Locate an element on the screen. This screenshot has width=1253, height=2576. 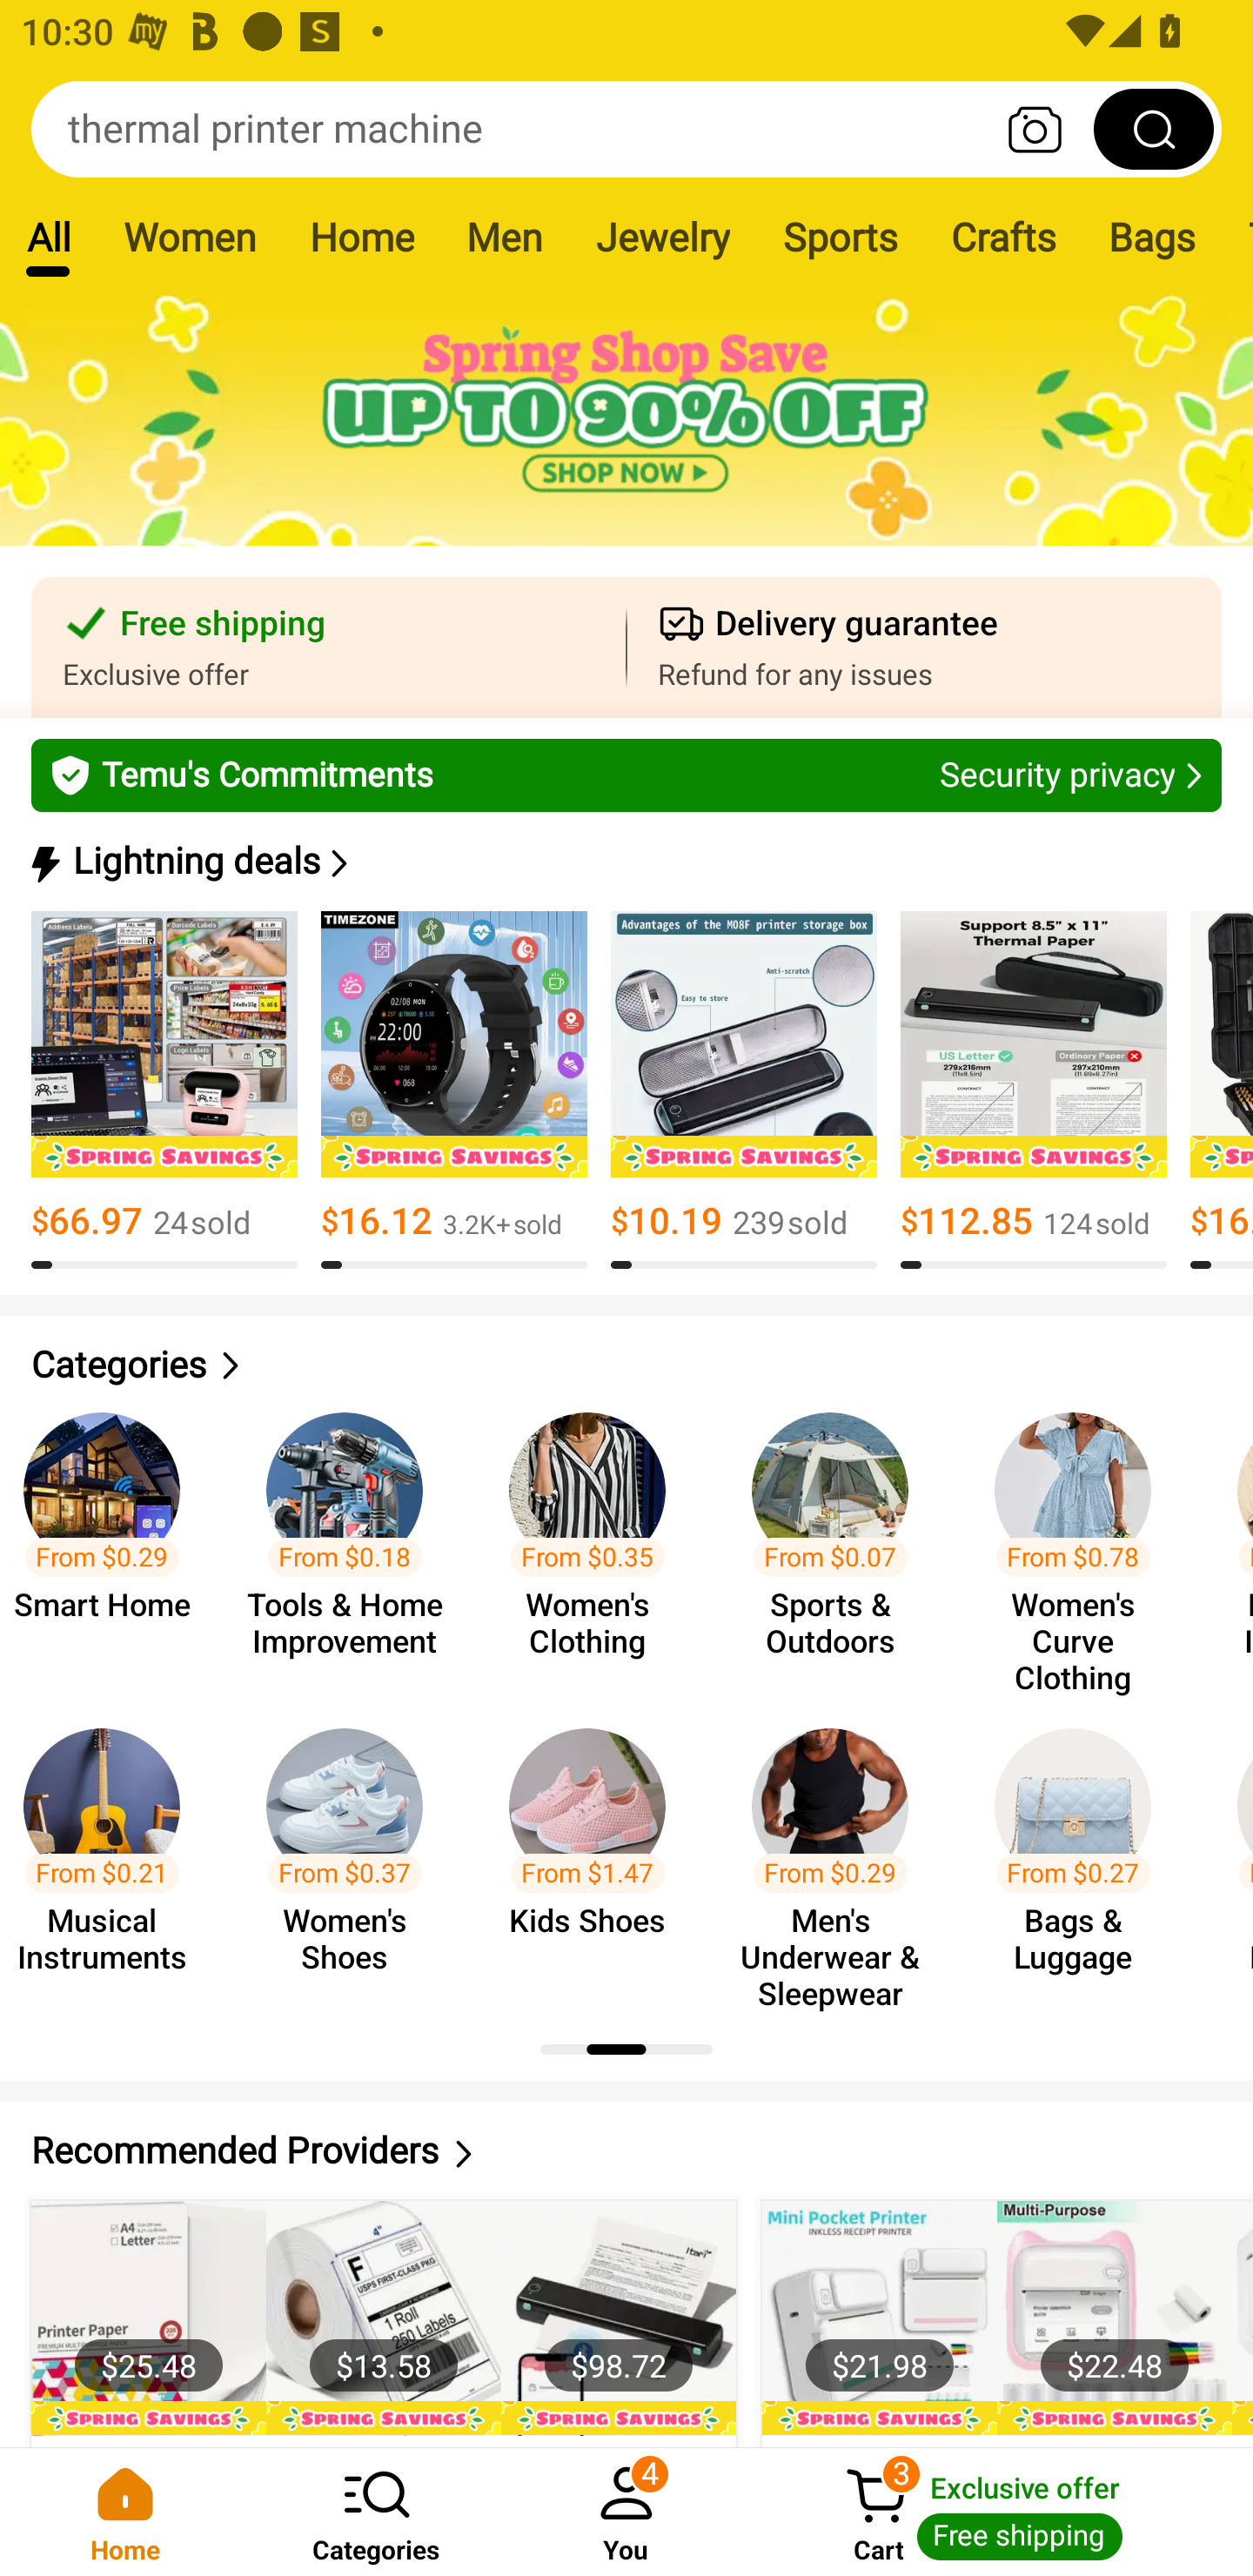
From $0.18 Tools & Home Improvement is located at coordinates (353, 1539).